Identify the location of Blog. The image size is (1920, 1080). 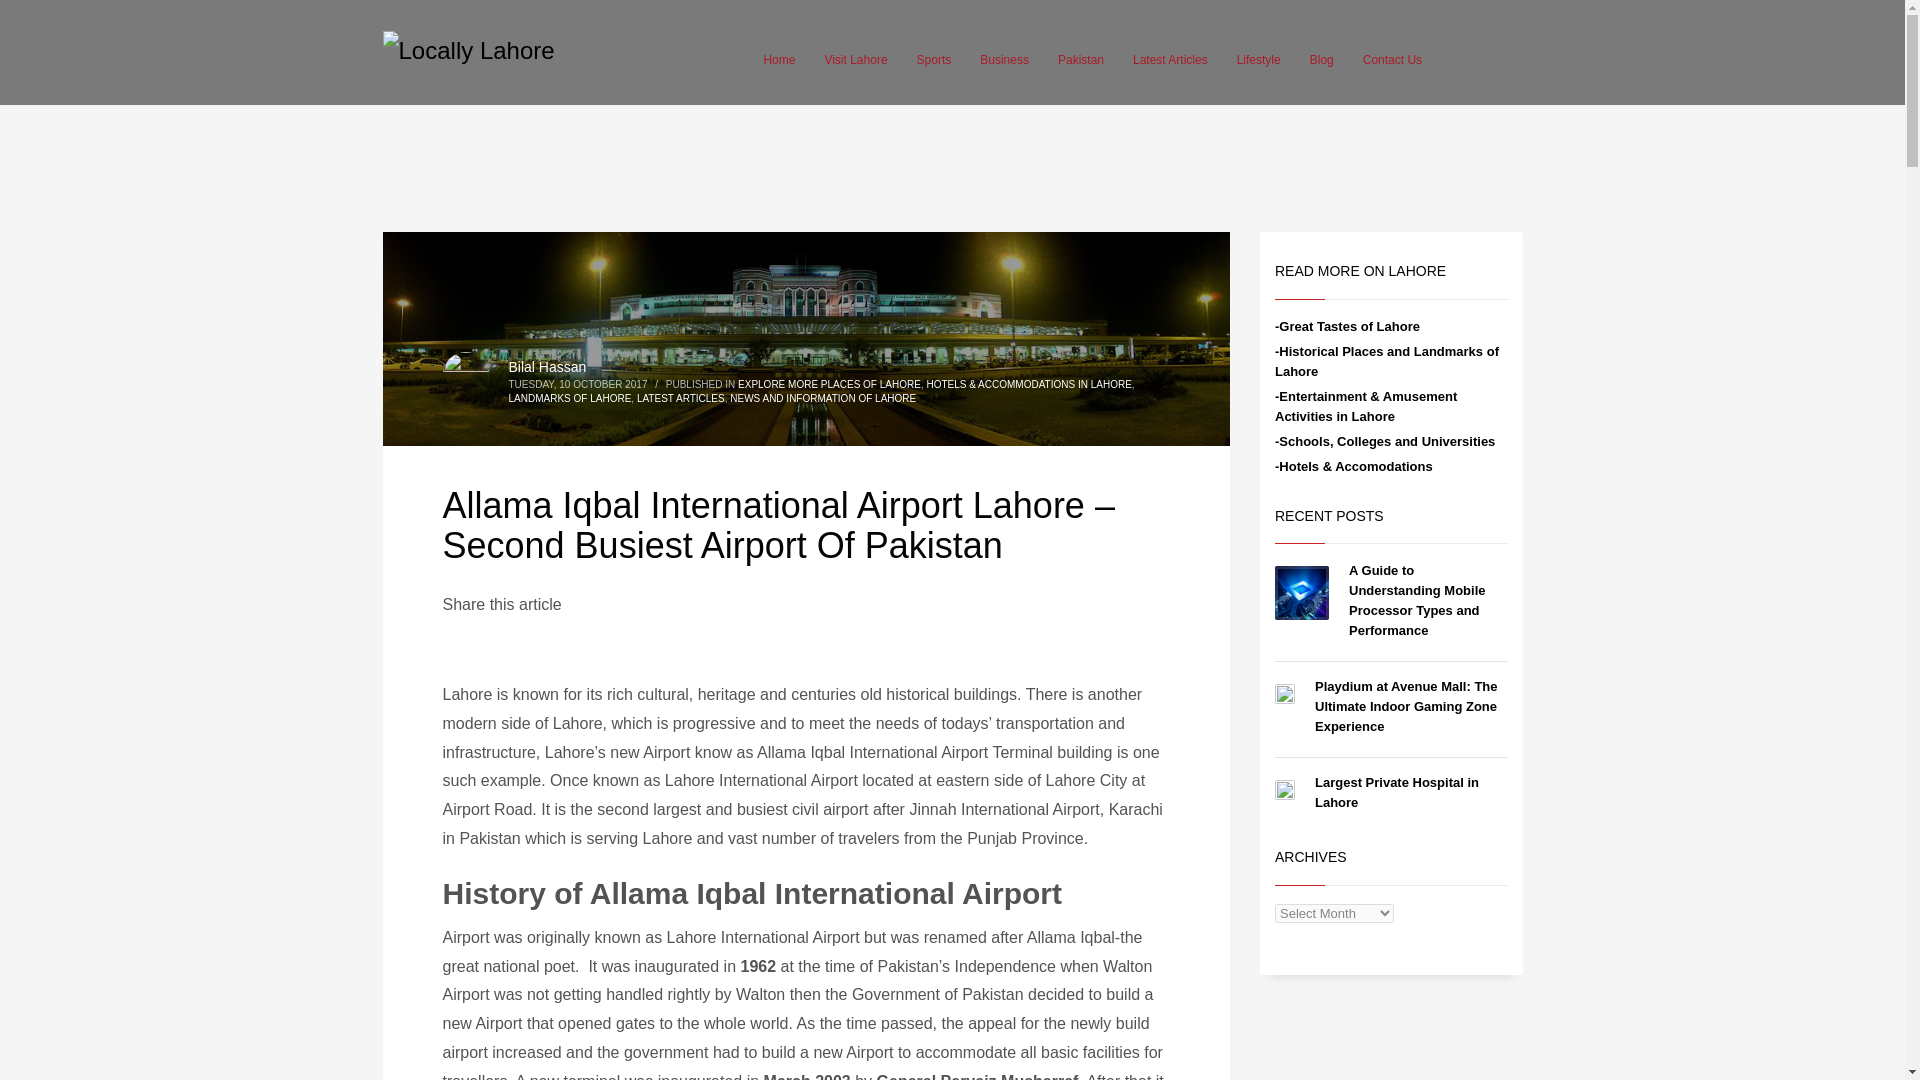
(1321, 60).